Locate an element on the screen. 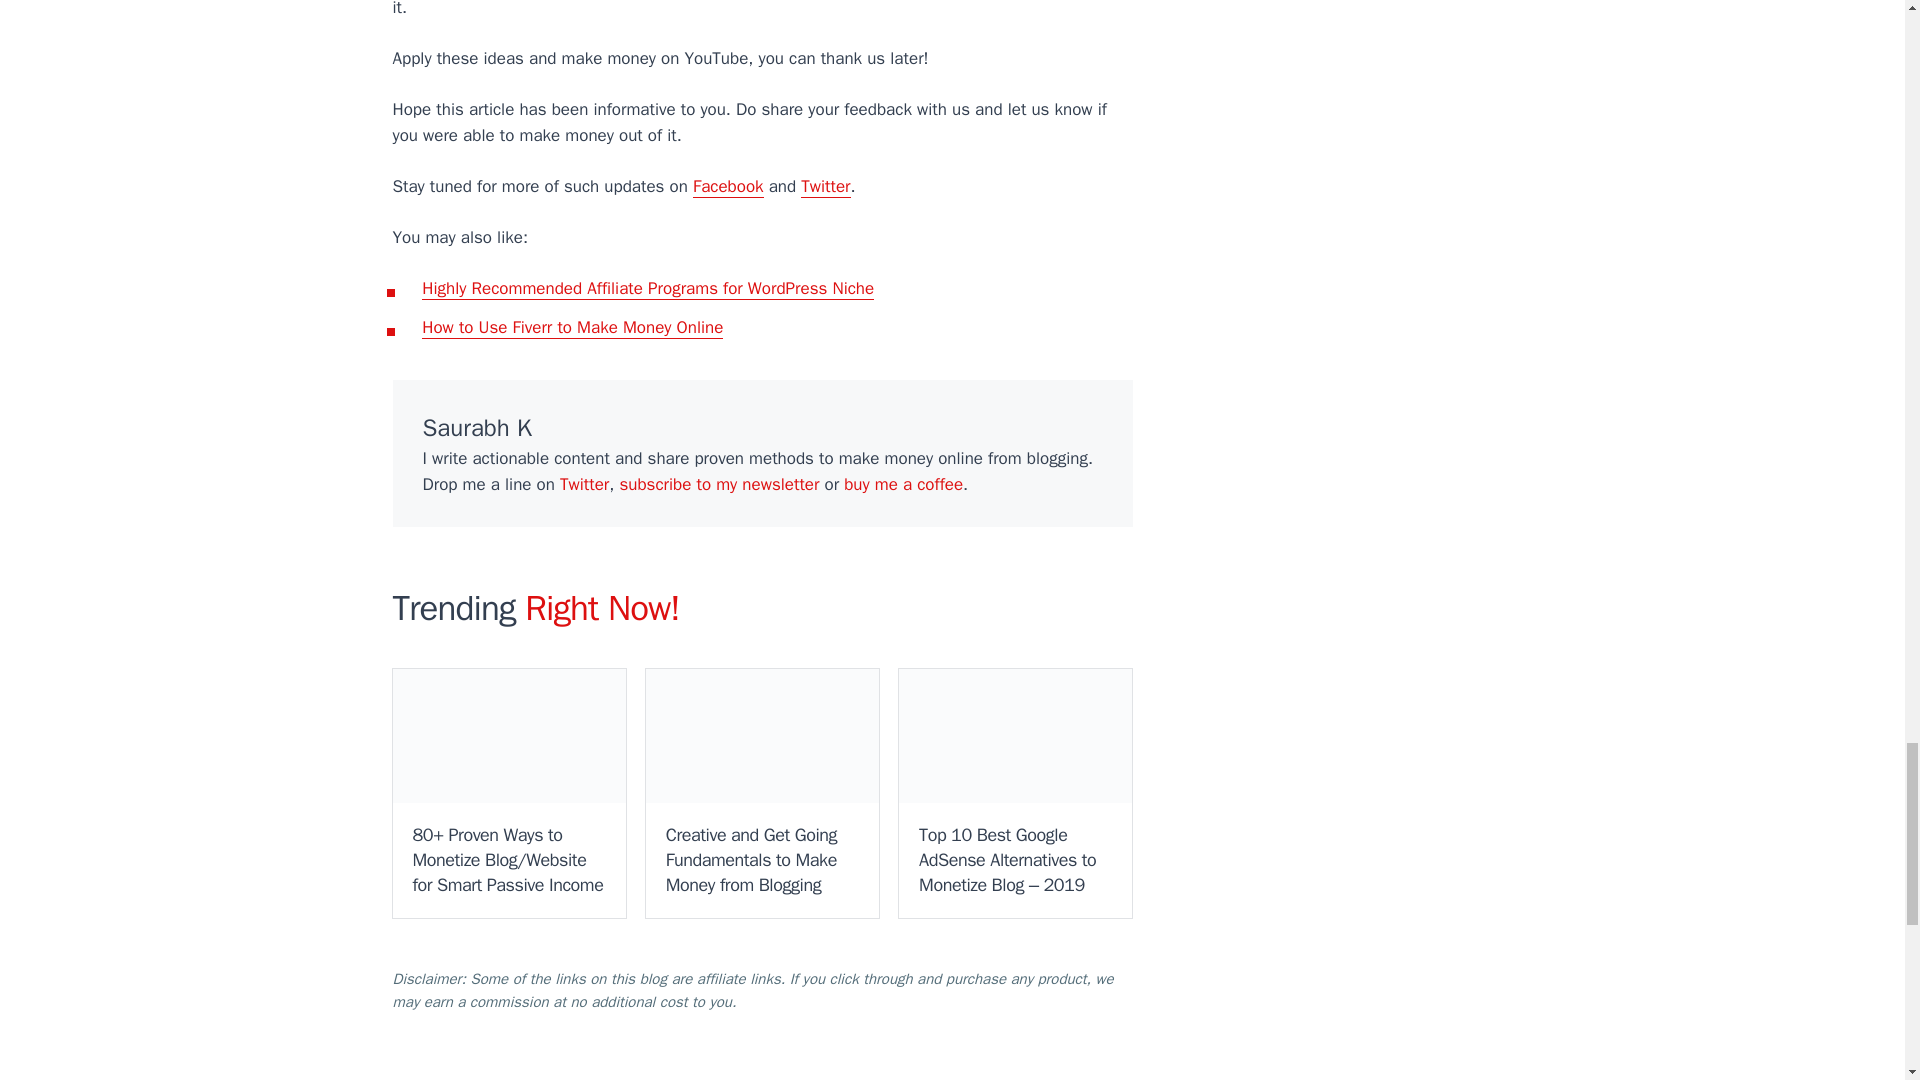 The image size is (1920, 1080). Twitter is located at coordinates (825, 186).